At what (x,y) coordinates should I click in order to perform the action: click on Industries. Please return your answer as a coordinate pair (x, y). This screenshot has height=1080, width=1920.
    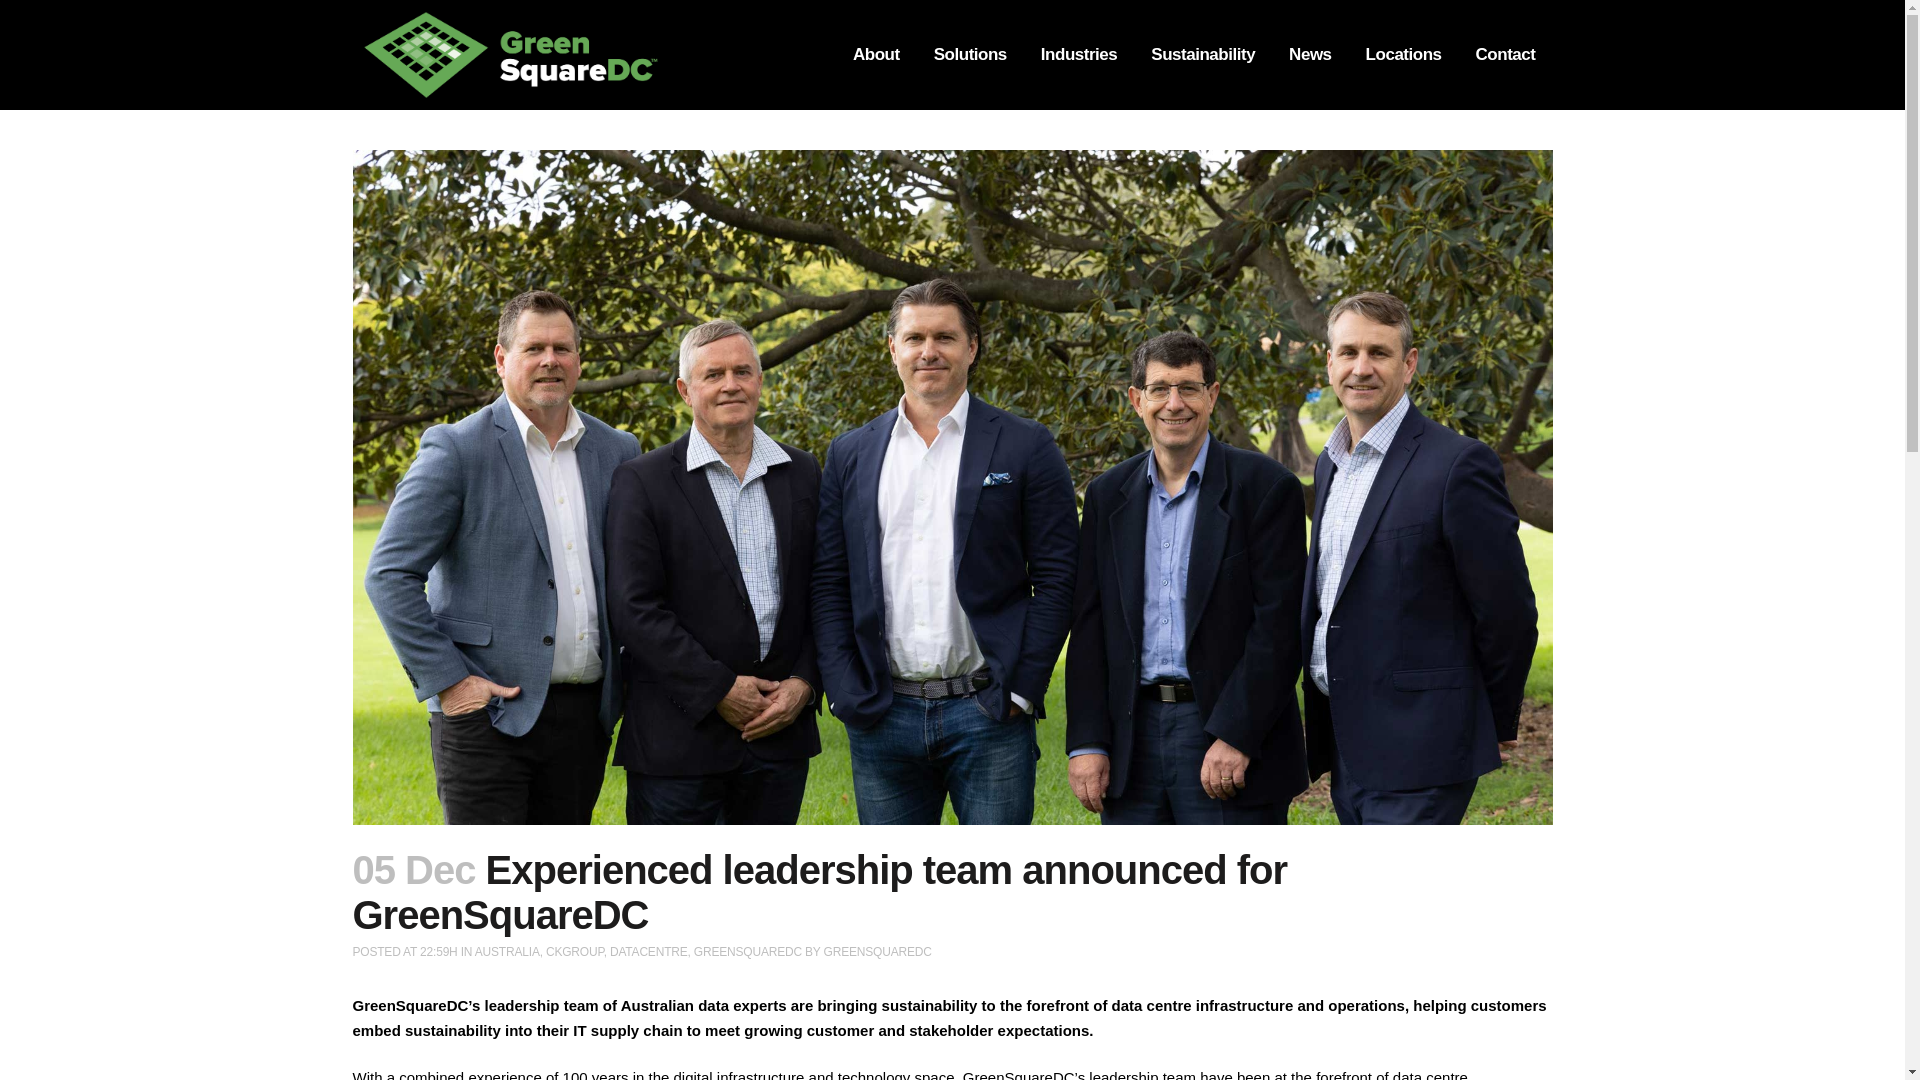
    Looking at the image, I should click on (1078, 55).